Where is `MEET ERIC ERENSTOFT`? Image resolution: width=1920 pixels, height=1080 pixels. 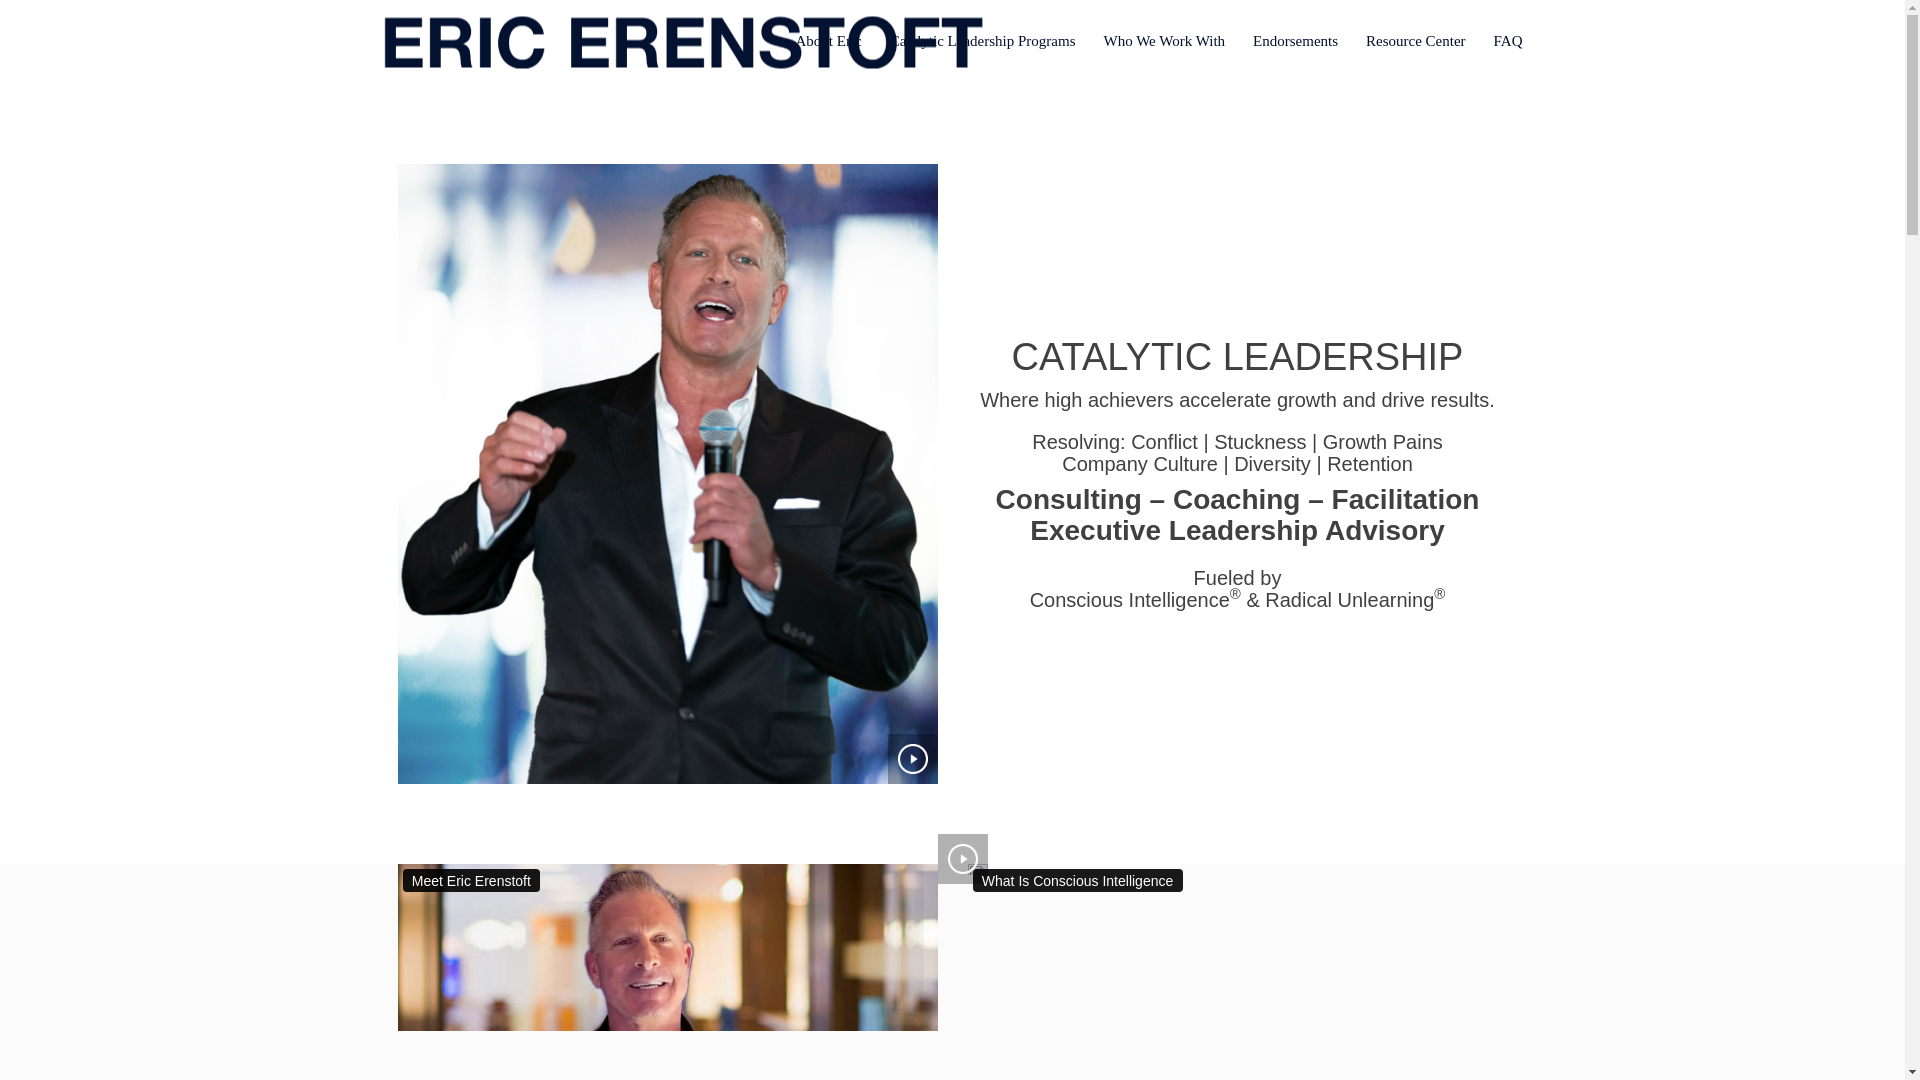
MEET ERIC ERENSTOFT is located at coordinates (668, 972).